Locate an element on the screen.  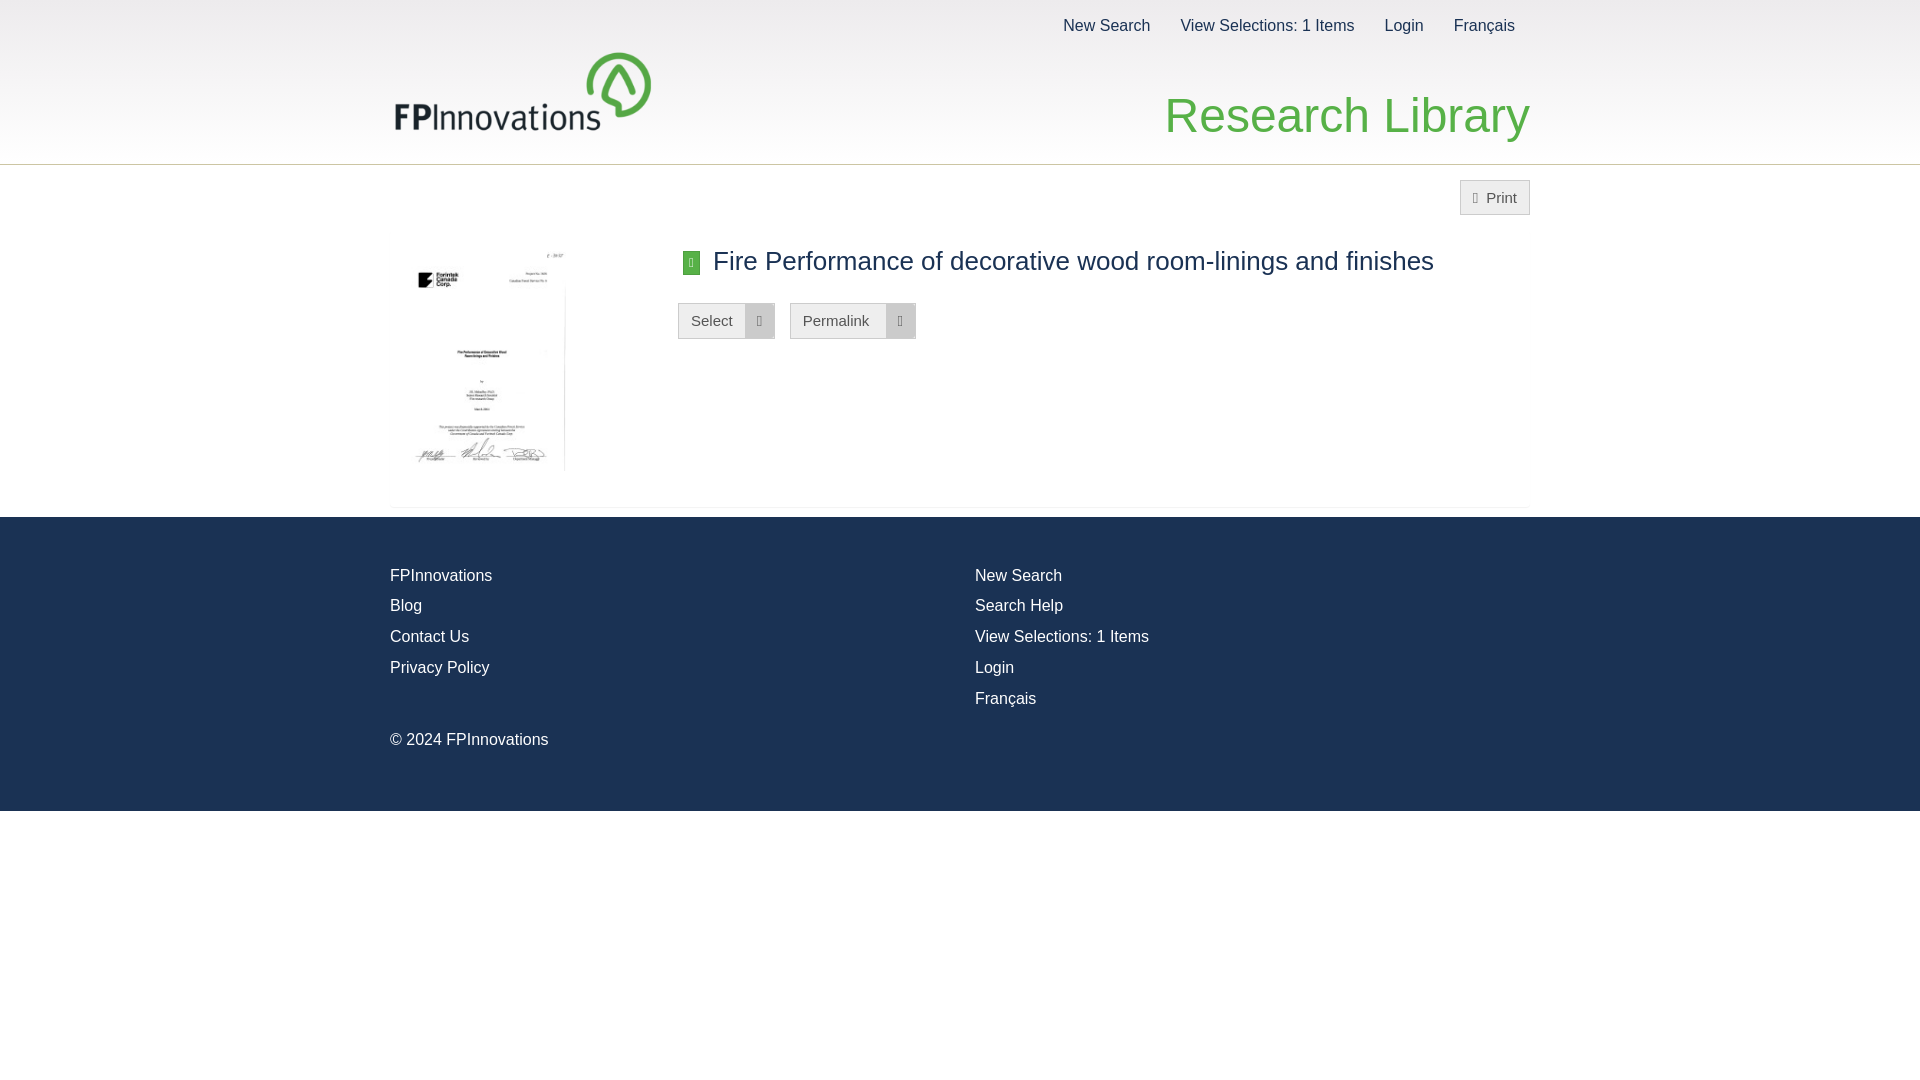
New Search is located at coordinates (1106, 24).